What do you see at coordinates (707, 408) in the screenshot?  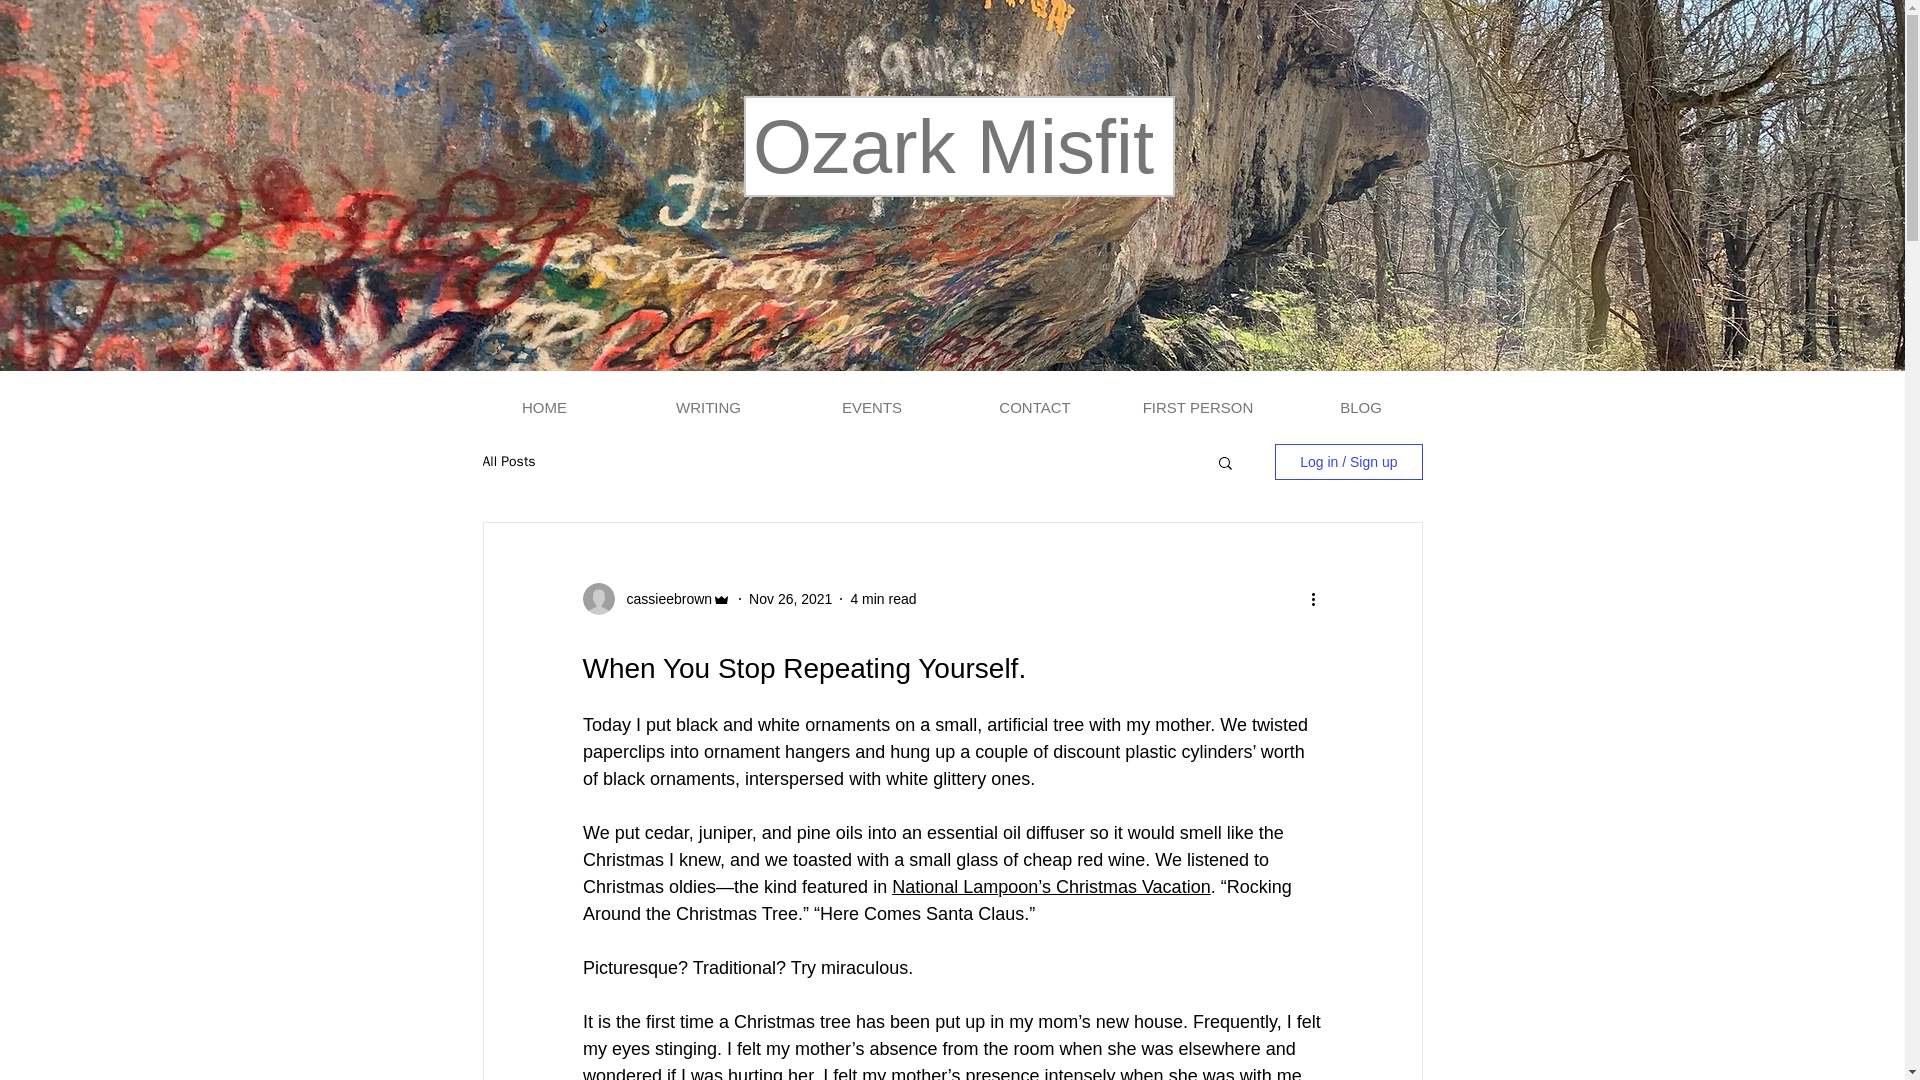 I see `WRITING` at bounding box center [707, 408].